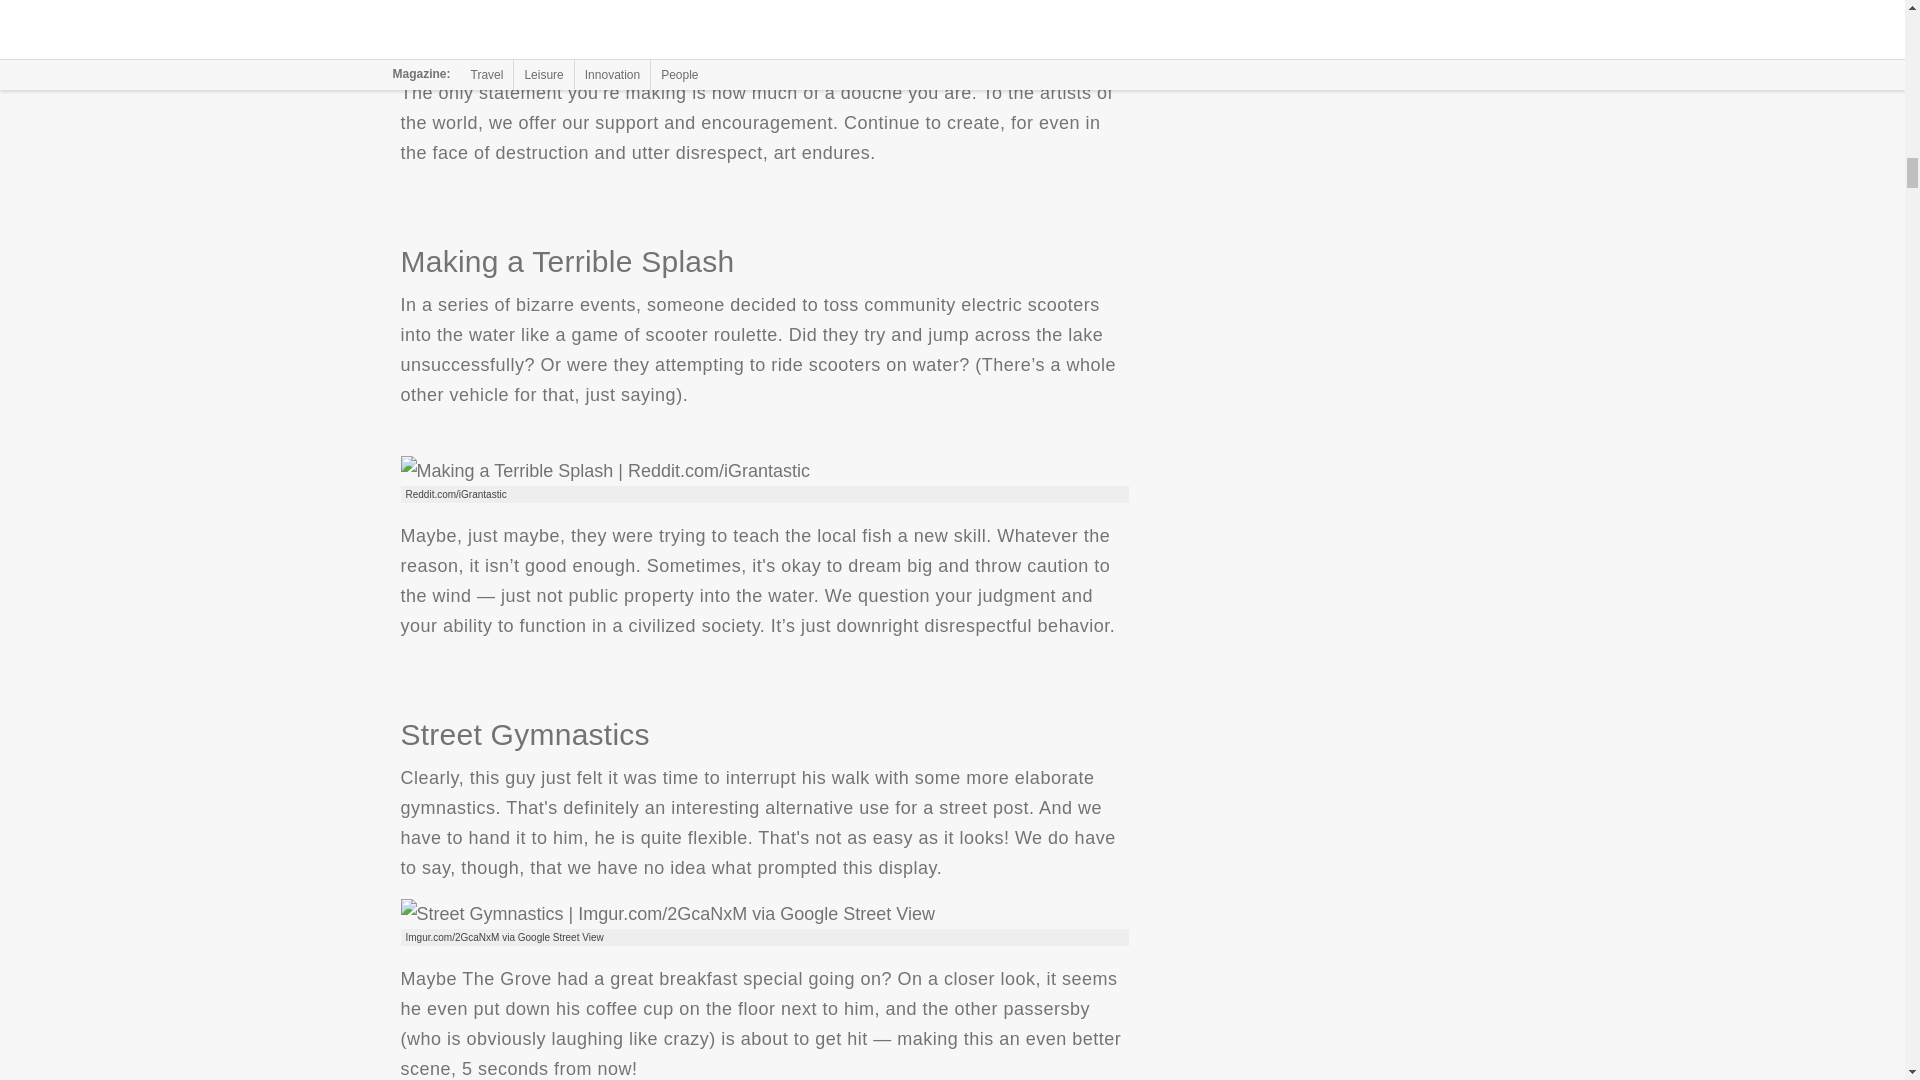 The width and height of the screenshot is (1920, 1080). I want to click on Cowards Deface, Artists Persist, so click(660, 28).